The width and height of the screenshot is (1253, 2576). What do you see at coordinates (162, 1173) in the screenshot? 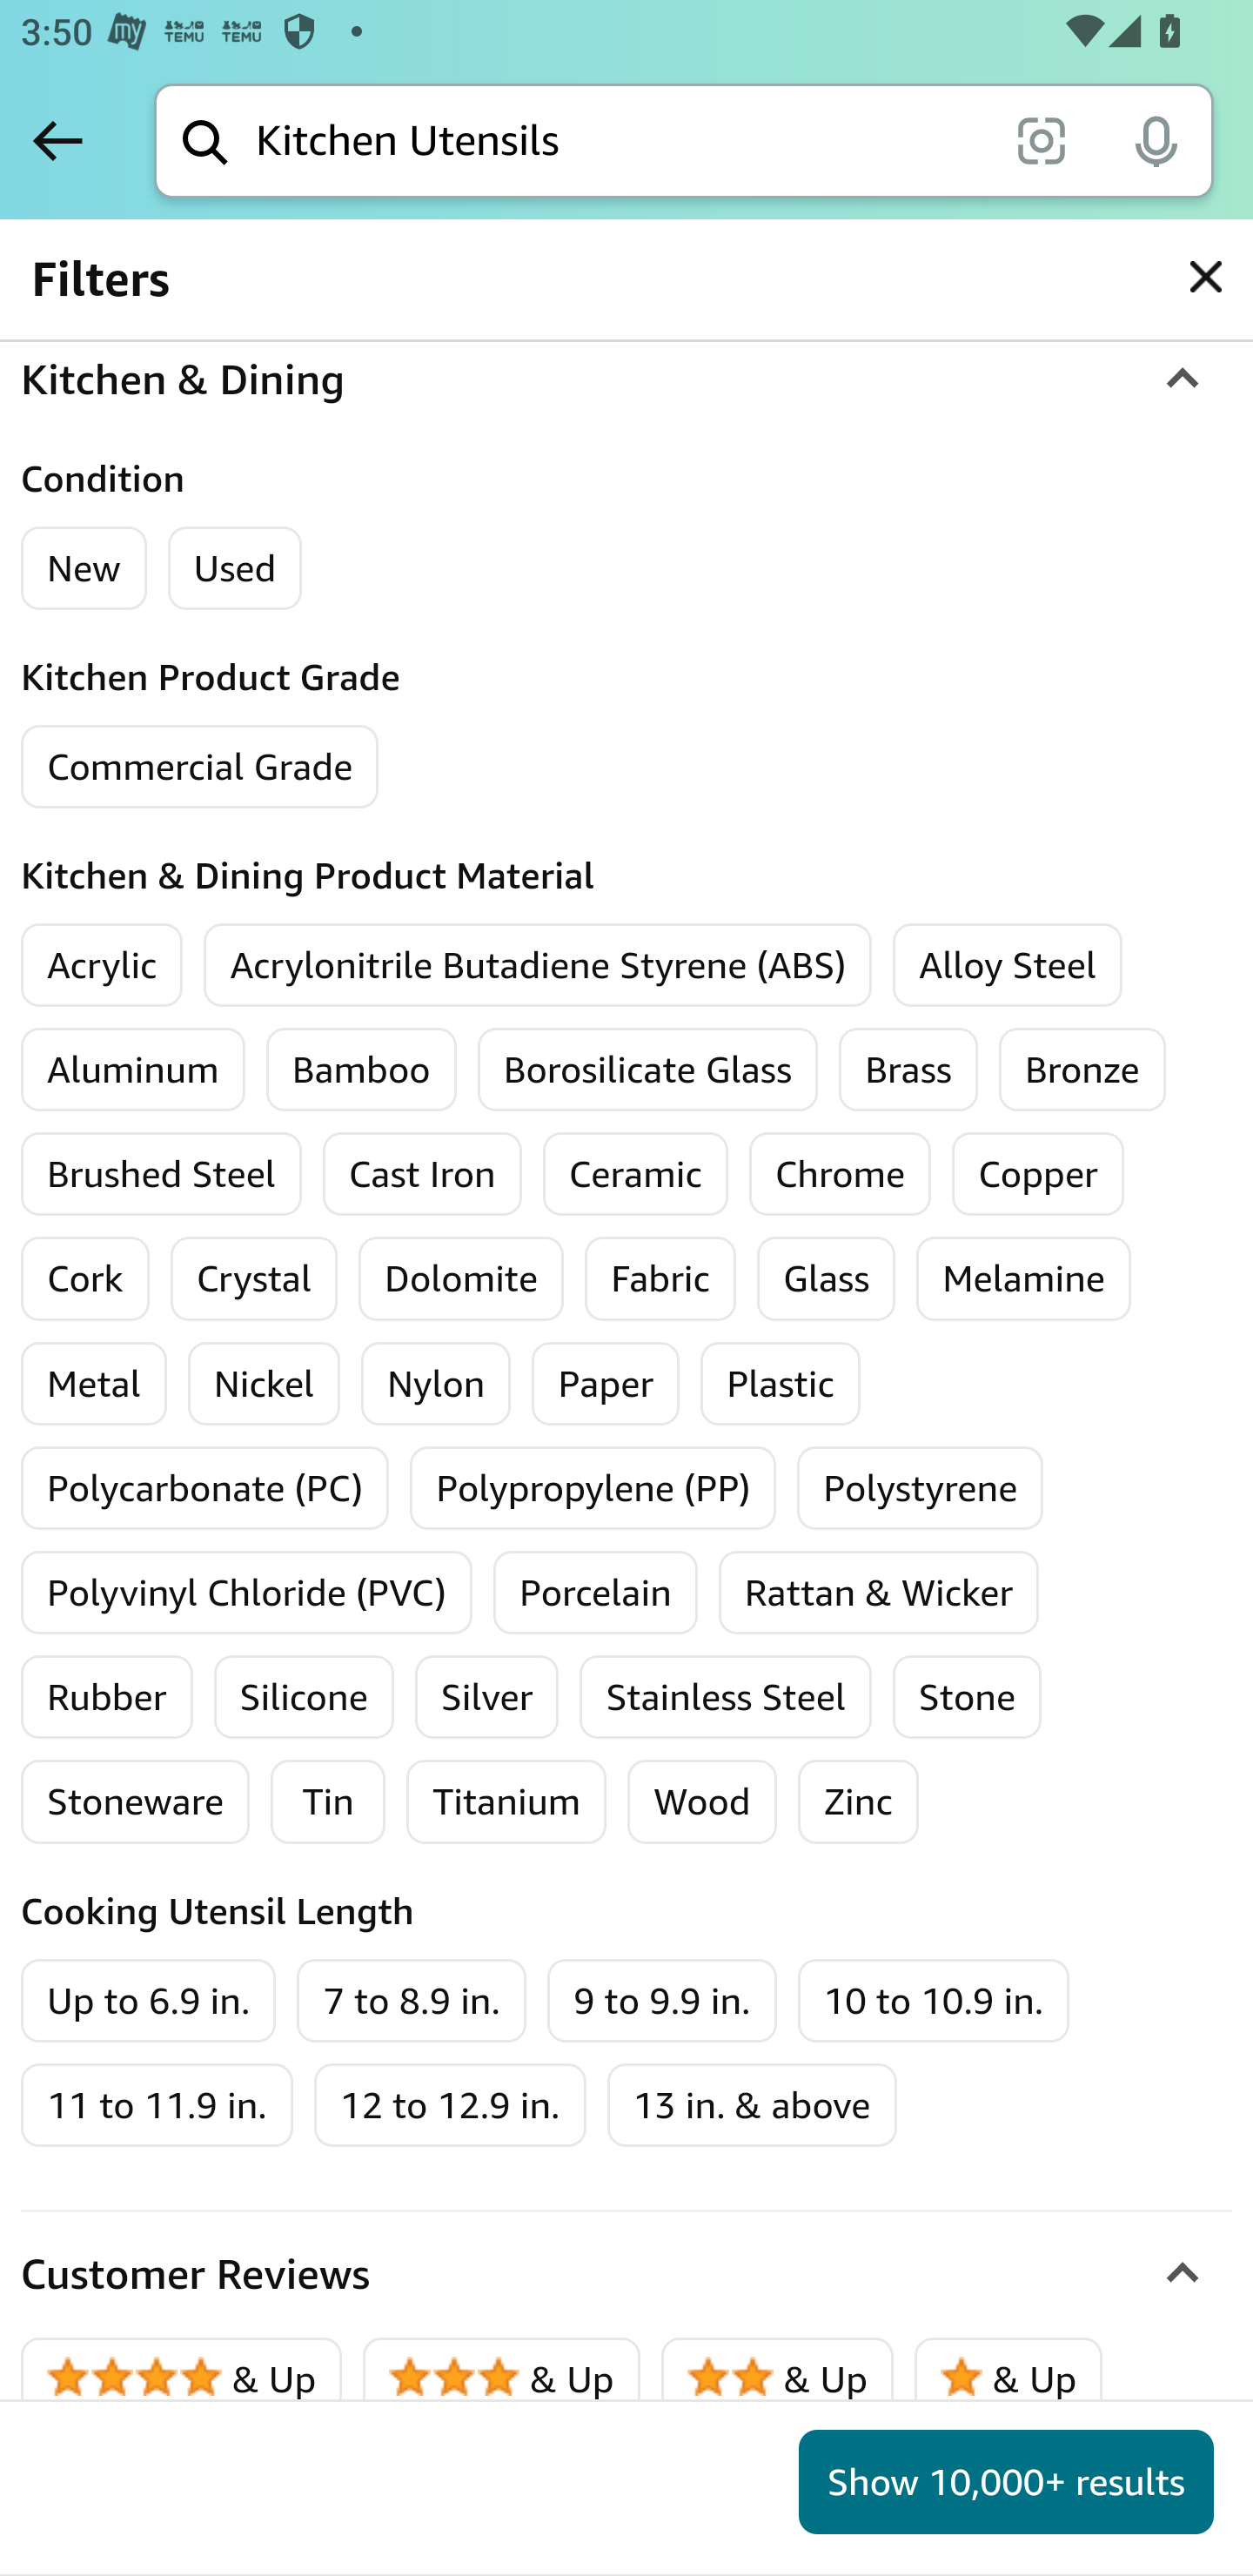
I see `Brushed Steel` at bounding box center [162, 1173].